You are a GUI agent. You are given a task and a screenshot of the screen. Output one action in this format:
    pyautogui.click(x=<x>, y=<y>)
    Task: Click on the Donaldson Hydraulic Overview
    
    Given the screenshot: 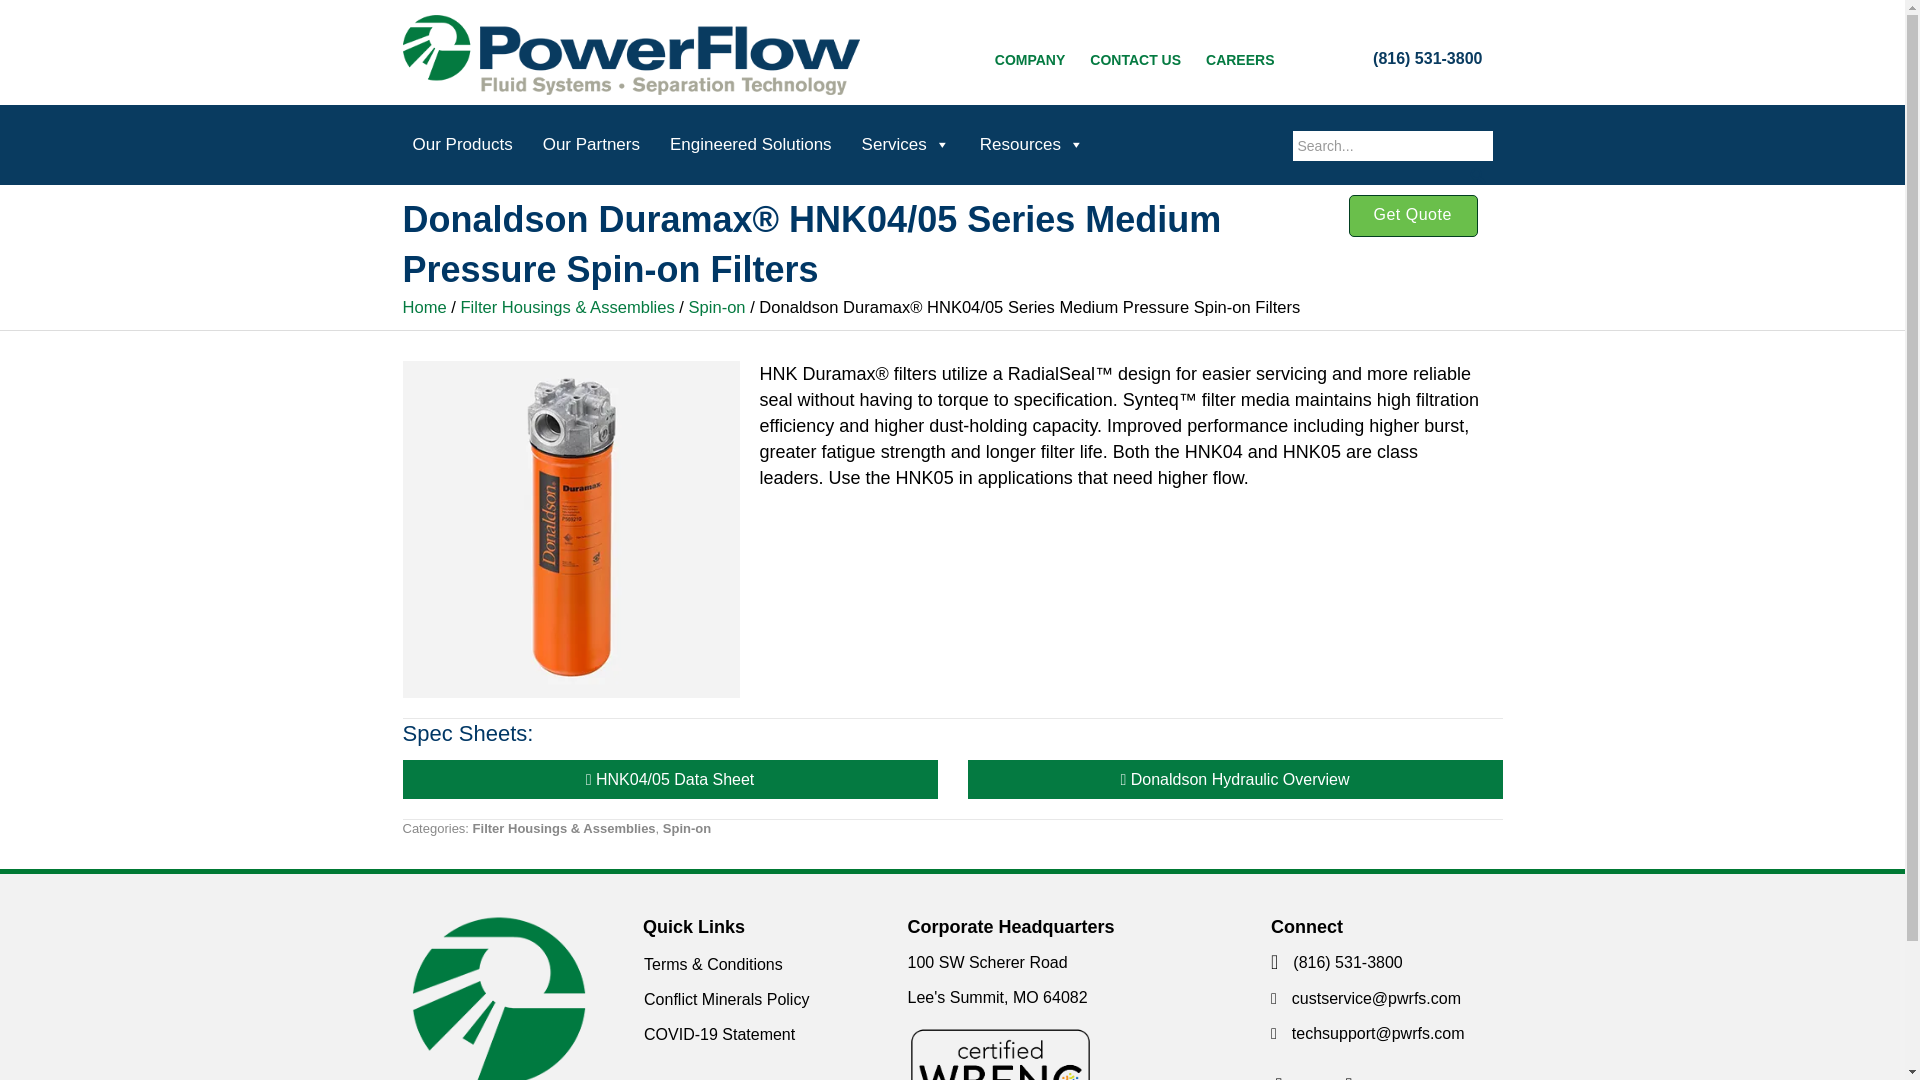 What is the action you would take?
    pyautogui.click(x=1235, y=780)
    